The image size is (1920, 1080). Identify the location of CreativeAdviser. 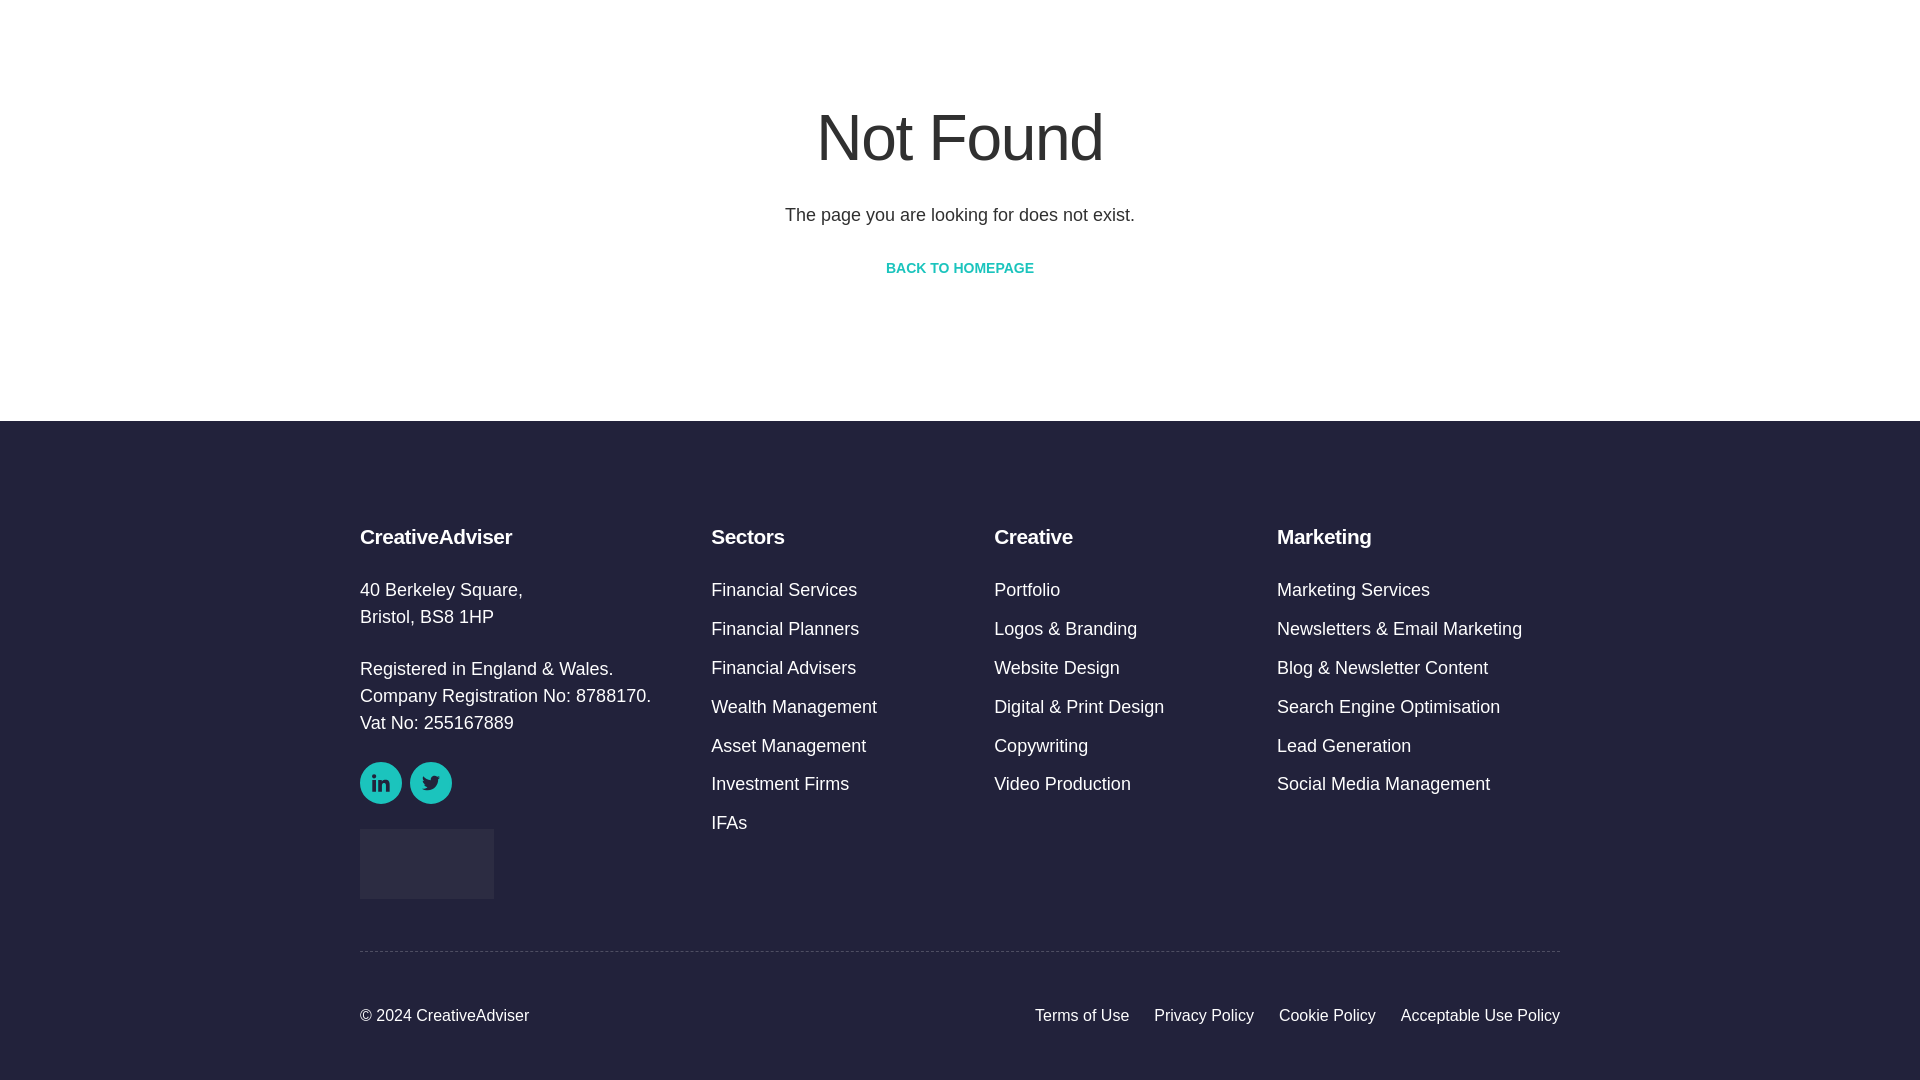
(1178, 46).